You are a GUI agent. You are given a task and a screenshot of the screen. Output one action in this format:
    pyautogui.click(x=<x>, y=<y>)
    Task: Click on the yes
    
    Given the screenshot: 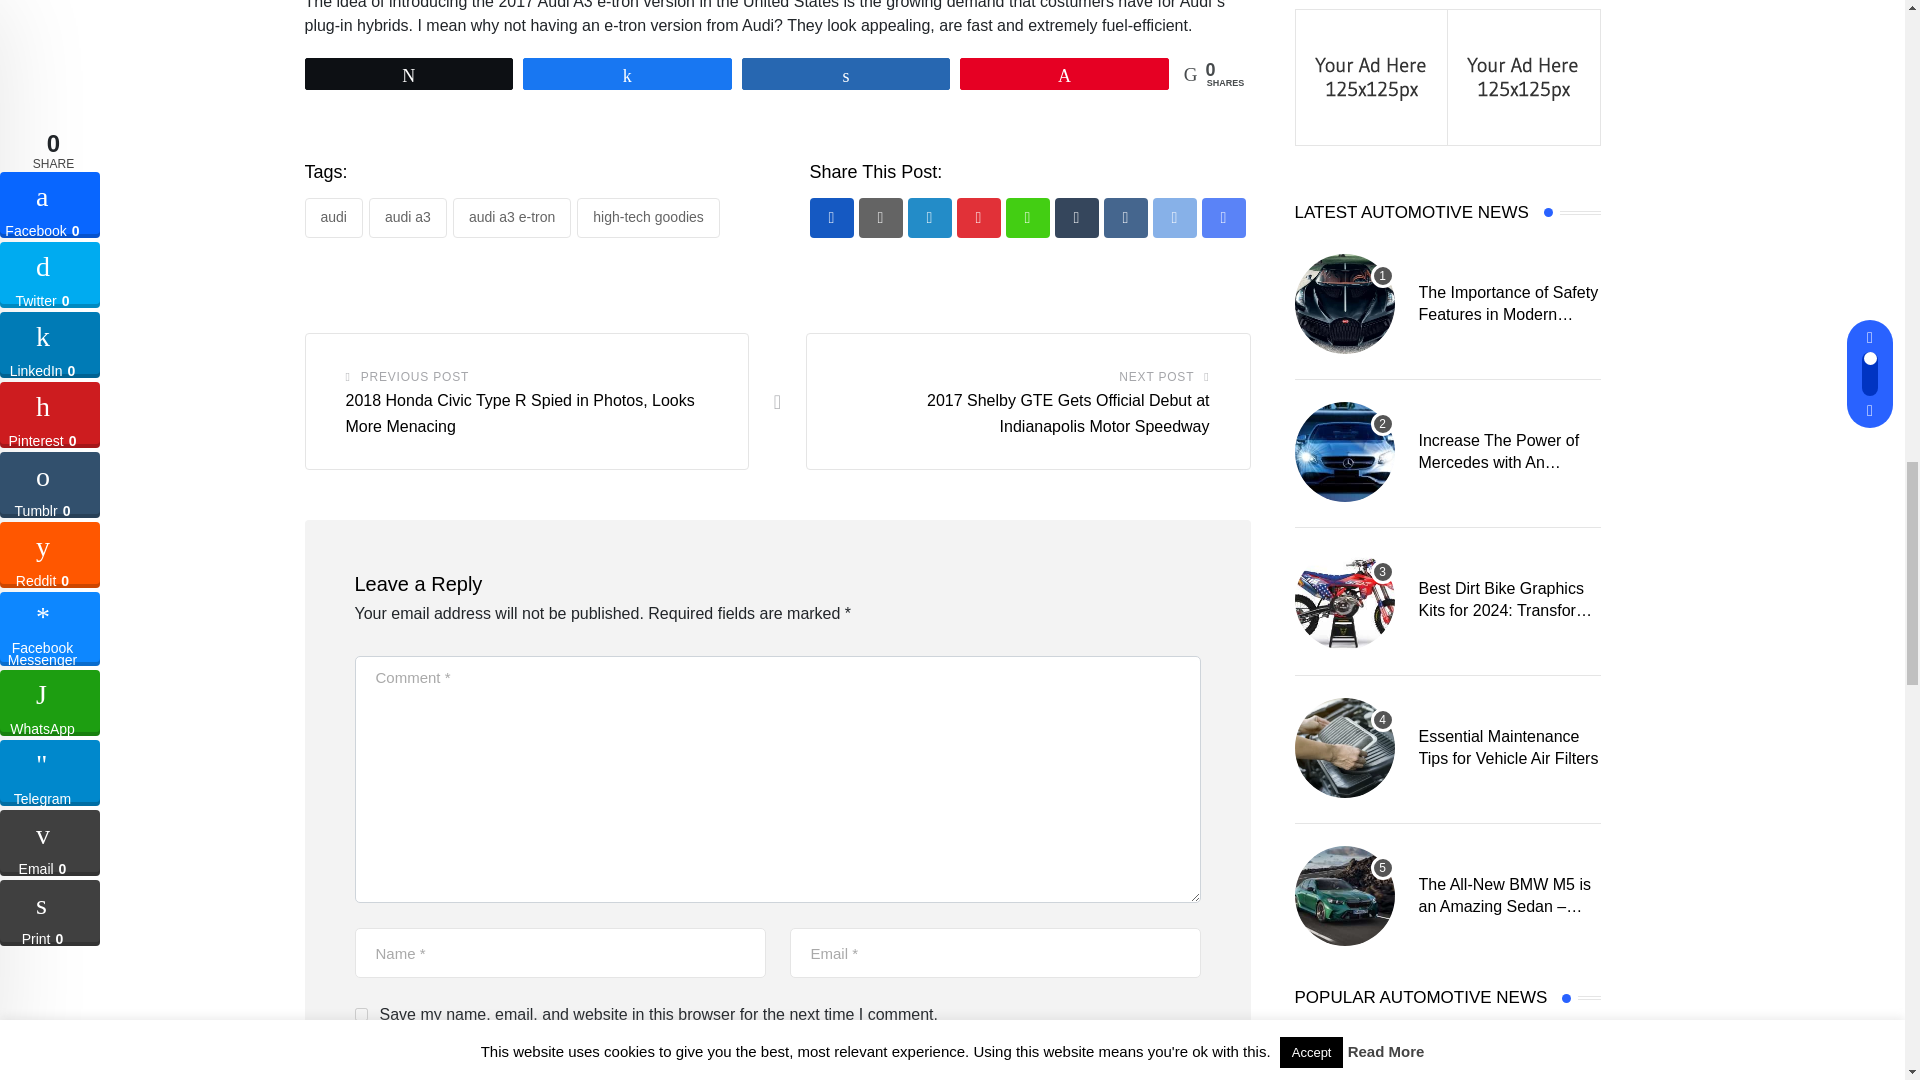 What is the action you would take?
    pyautogui.click(x=360, y=1014)
    